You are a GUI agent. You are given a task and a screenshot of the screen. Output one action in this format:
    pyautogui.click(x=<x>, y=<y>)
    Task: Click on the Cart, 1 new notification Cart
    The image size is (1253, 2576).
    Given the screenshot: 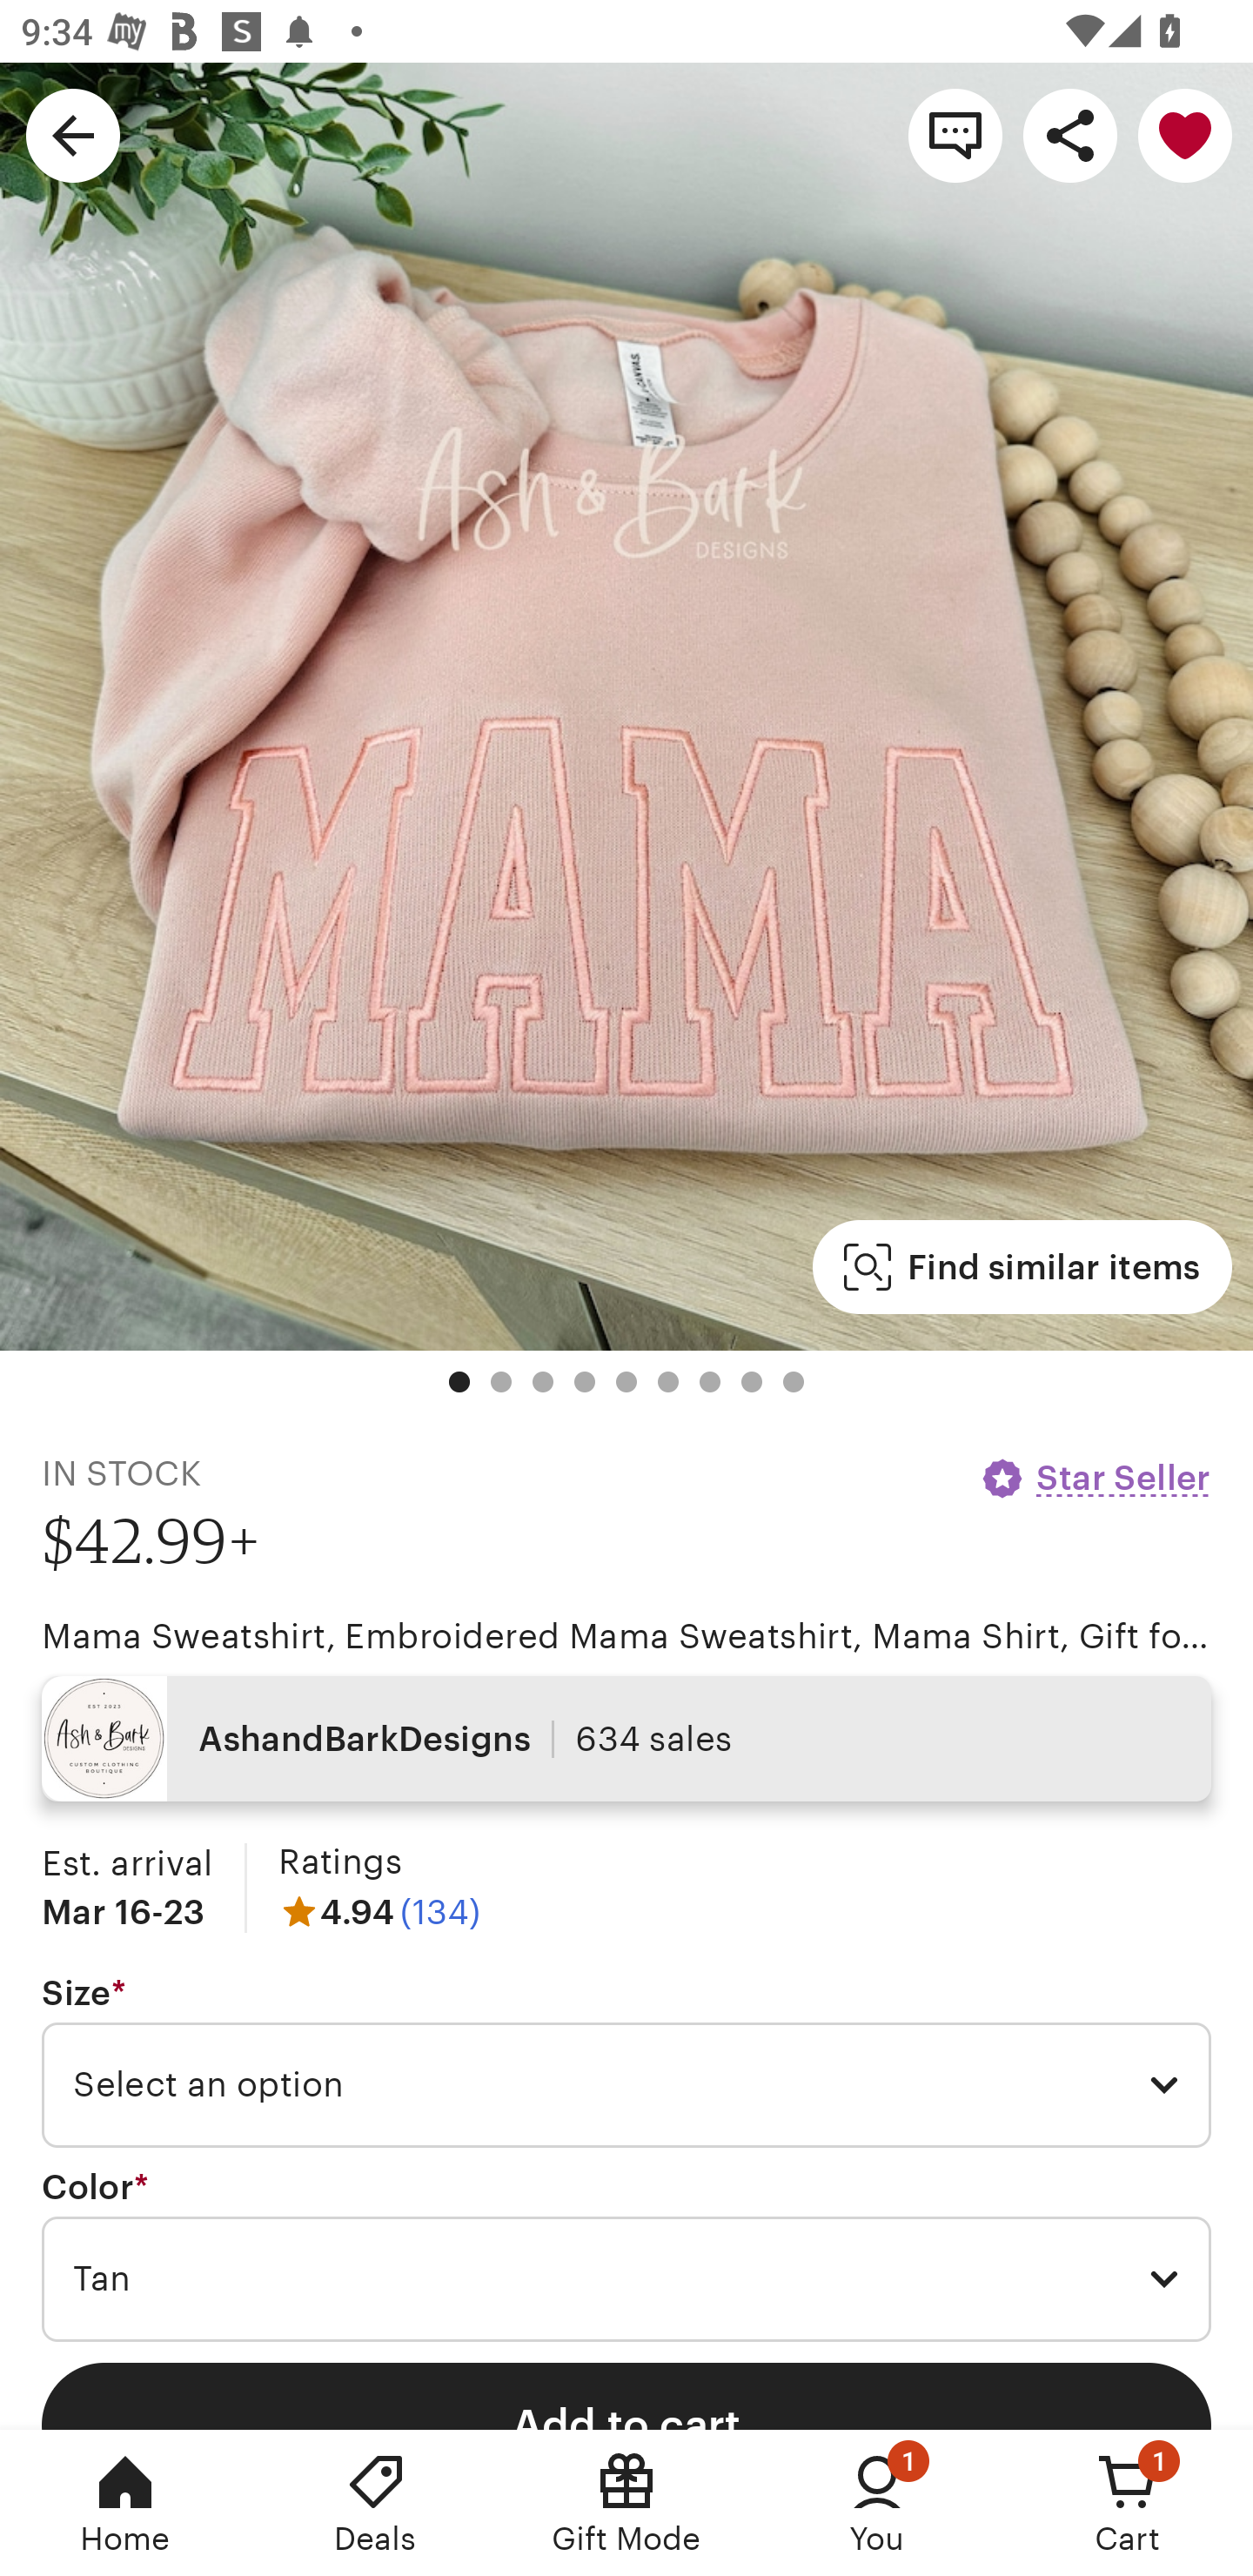 What is the action you would take?
    pyautogui.click(x=1128, y=2503)
    